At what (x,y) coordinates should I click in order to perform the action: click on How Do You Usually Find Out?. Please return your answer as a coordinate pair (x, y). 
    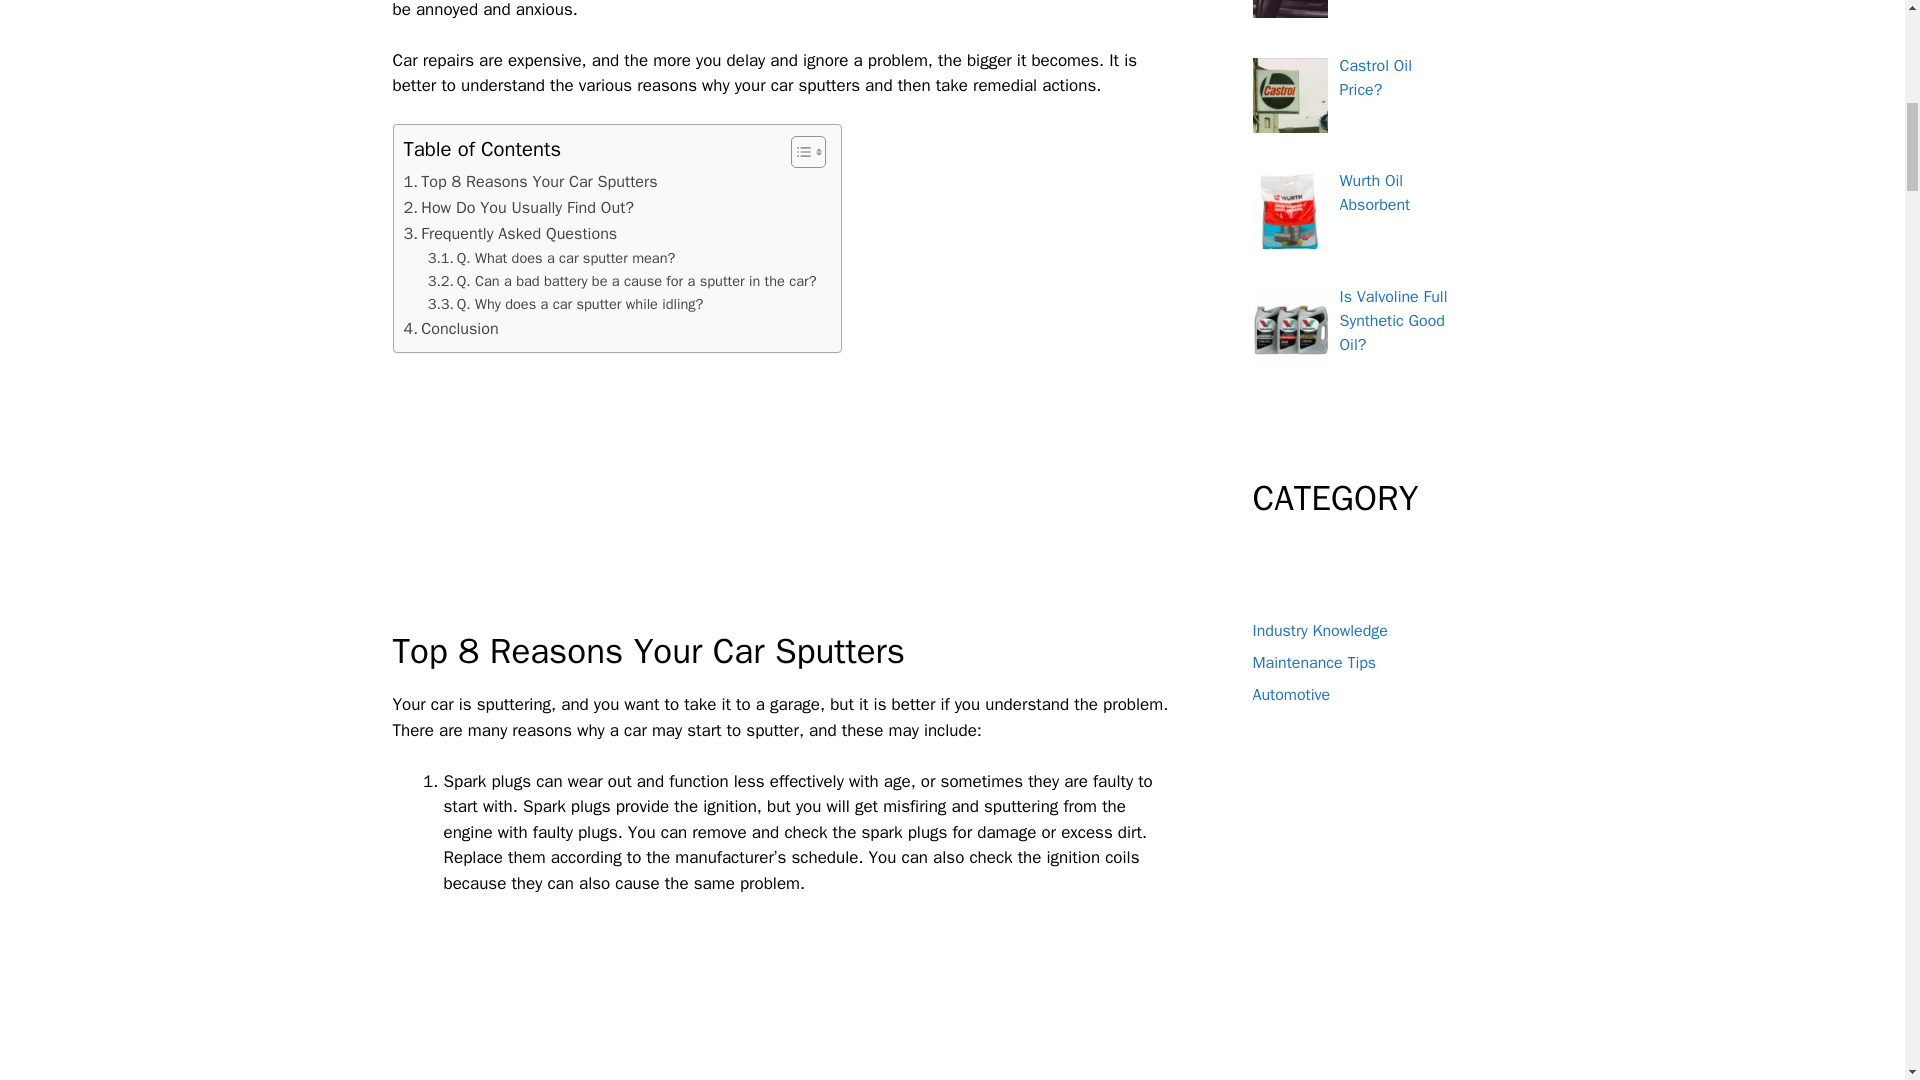
    Looking at the image, I should click on (519, 208).